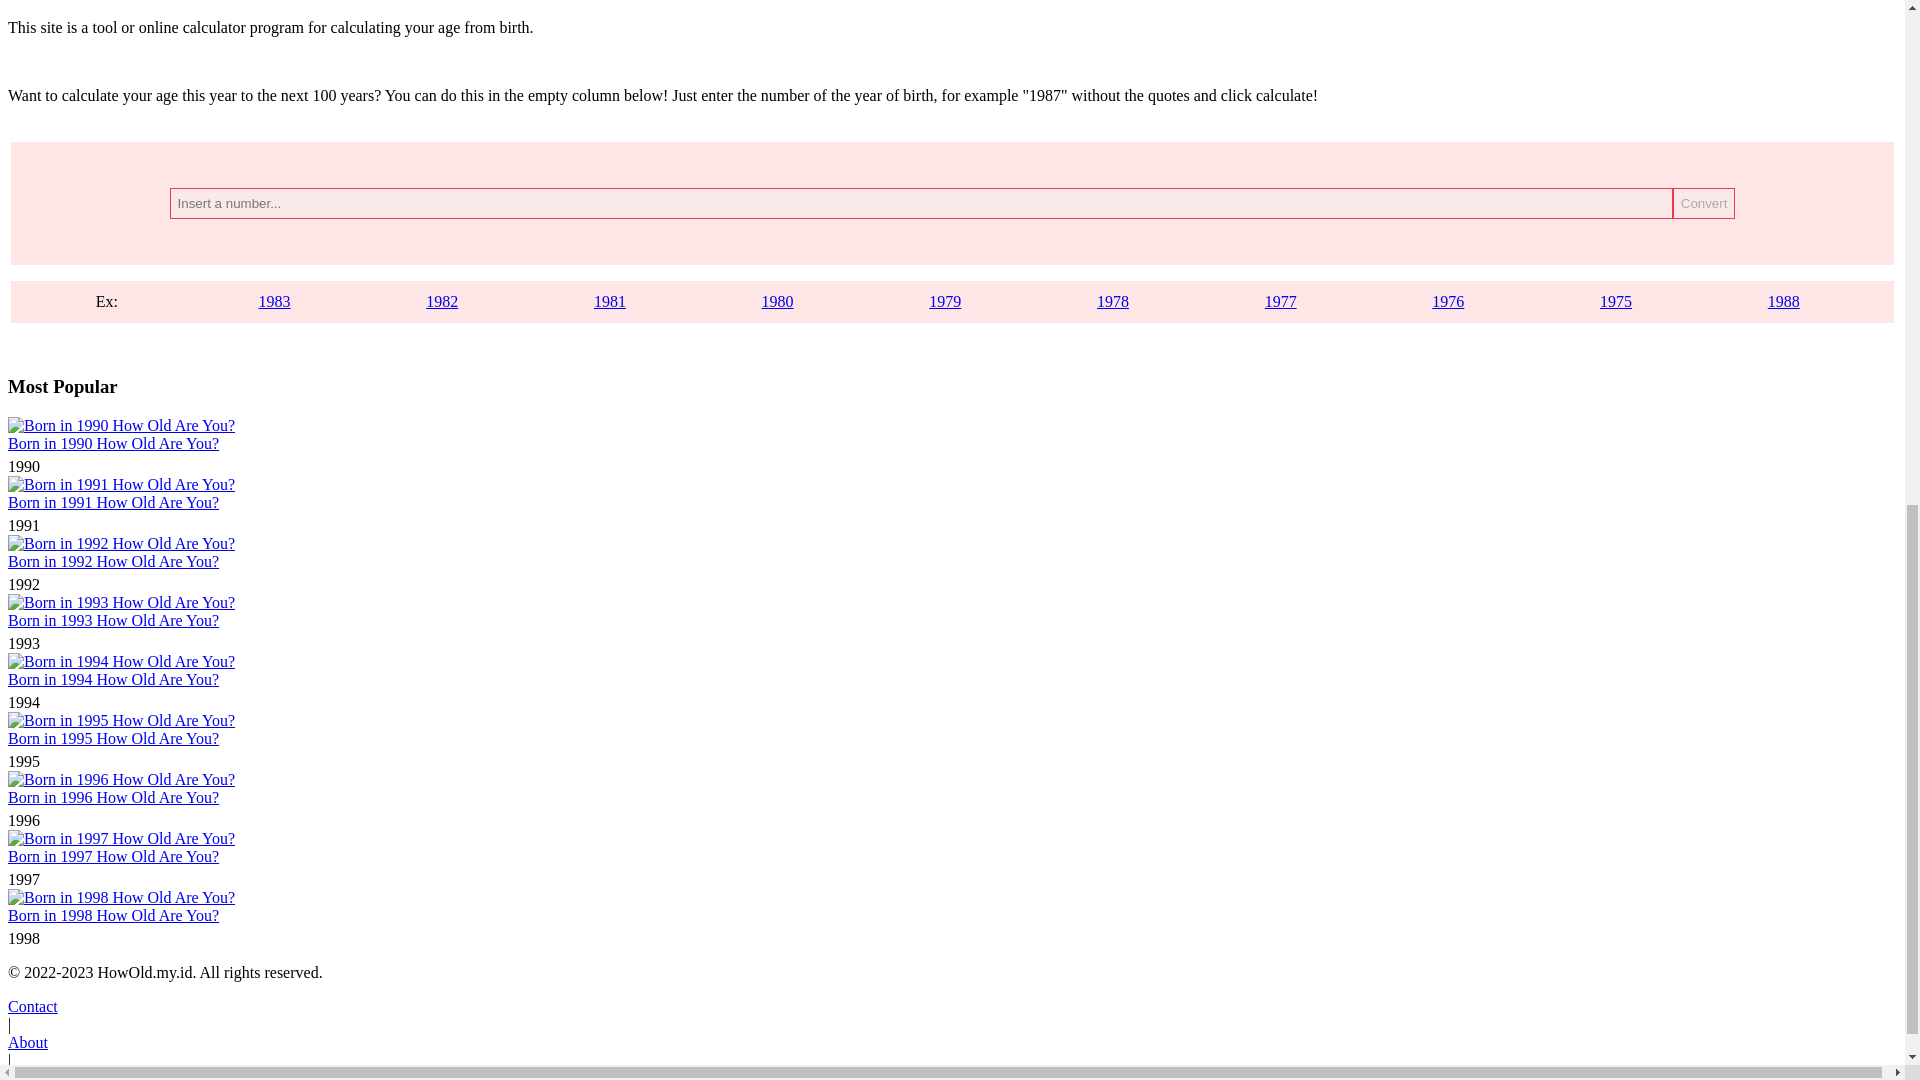  Describe the element at coordinates (120, 425) in the screenshot. I see `Born in 1990 How Old Are You?` at that location.